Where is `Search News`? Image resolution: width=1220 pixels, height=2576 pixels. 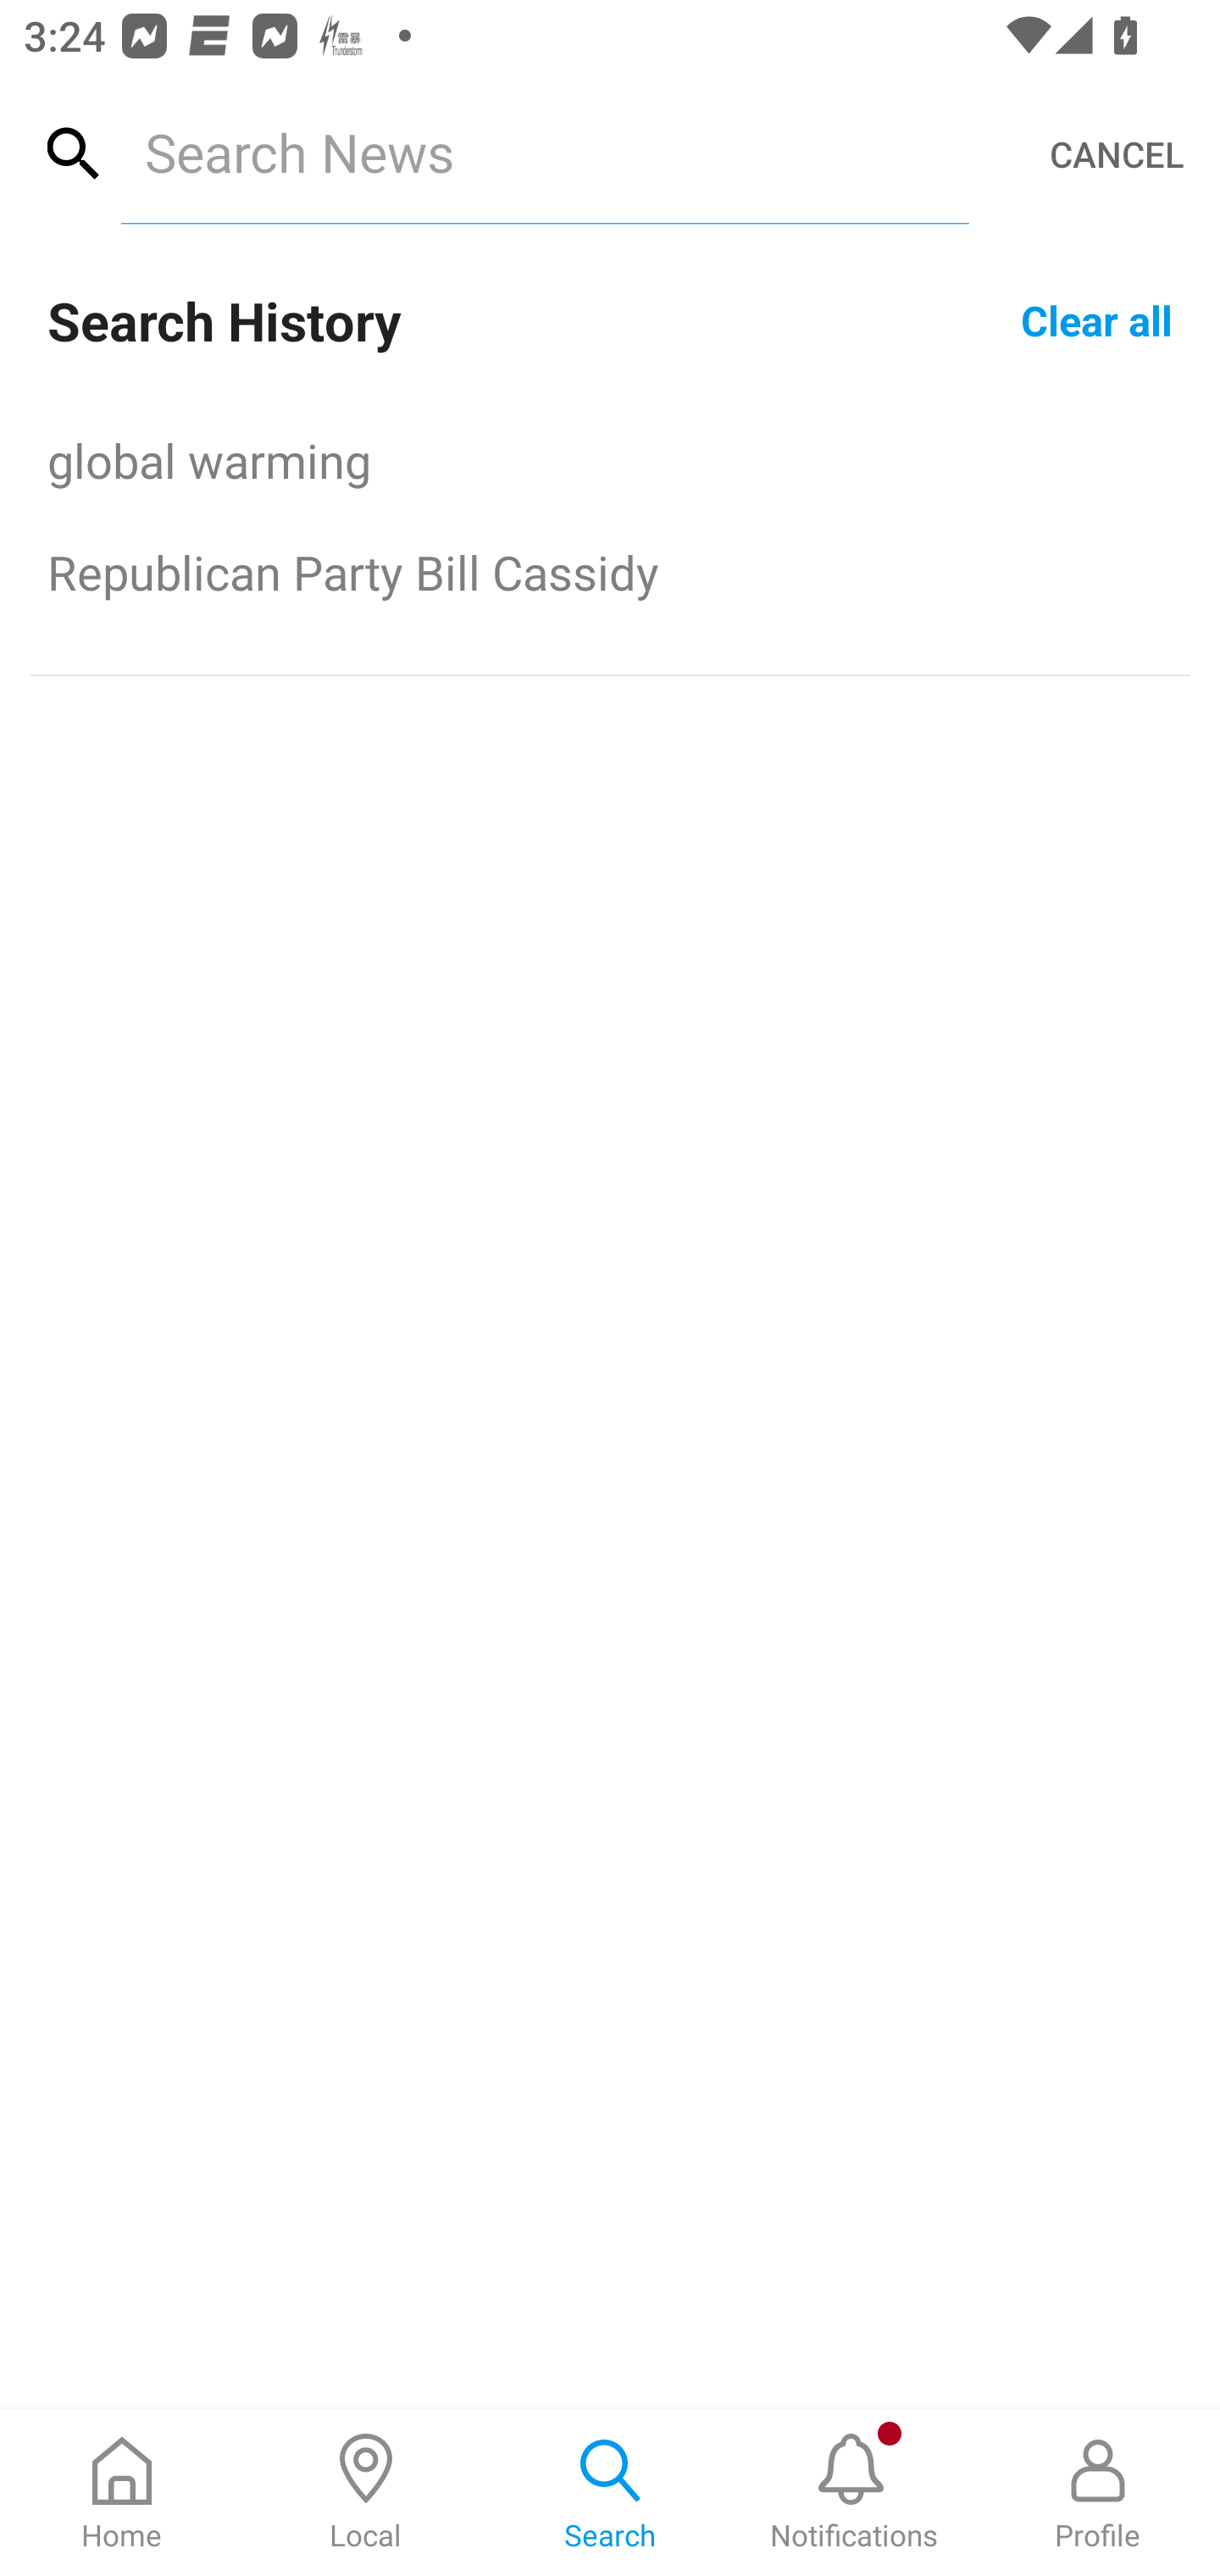 Search News is located at coordinates (544, 152).